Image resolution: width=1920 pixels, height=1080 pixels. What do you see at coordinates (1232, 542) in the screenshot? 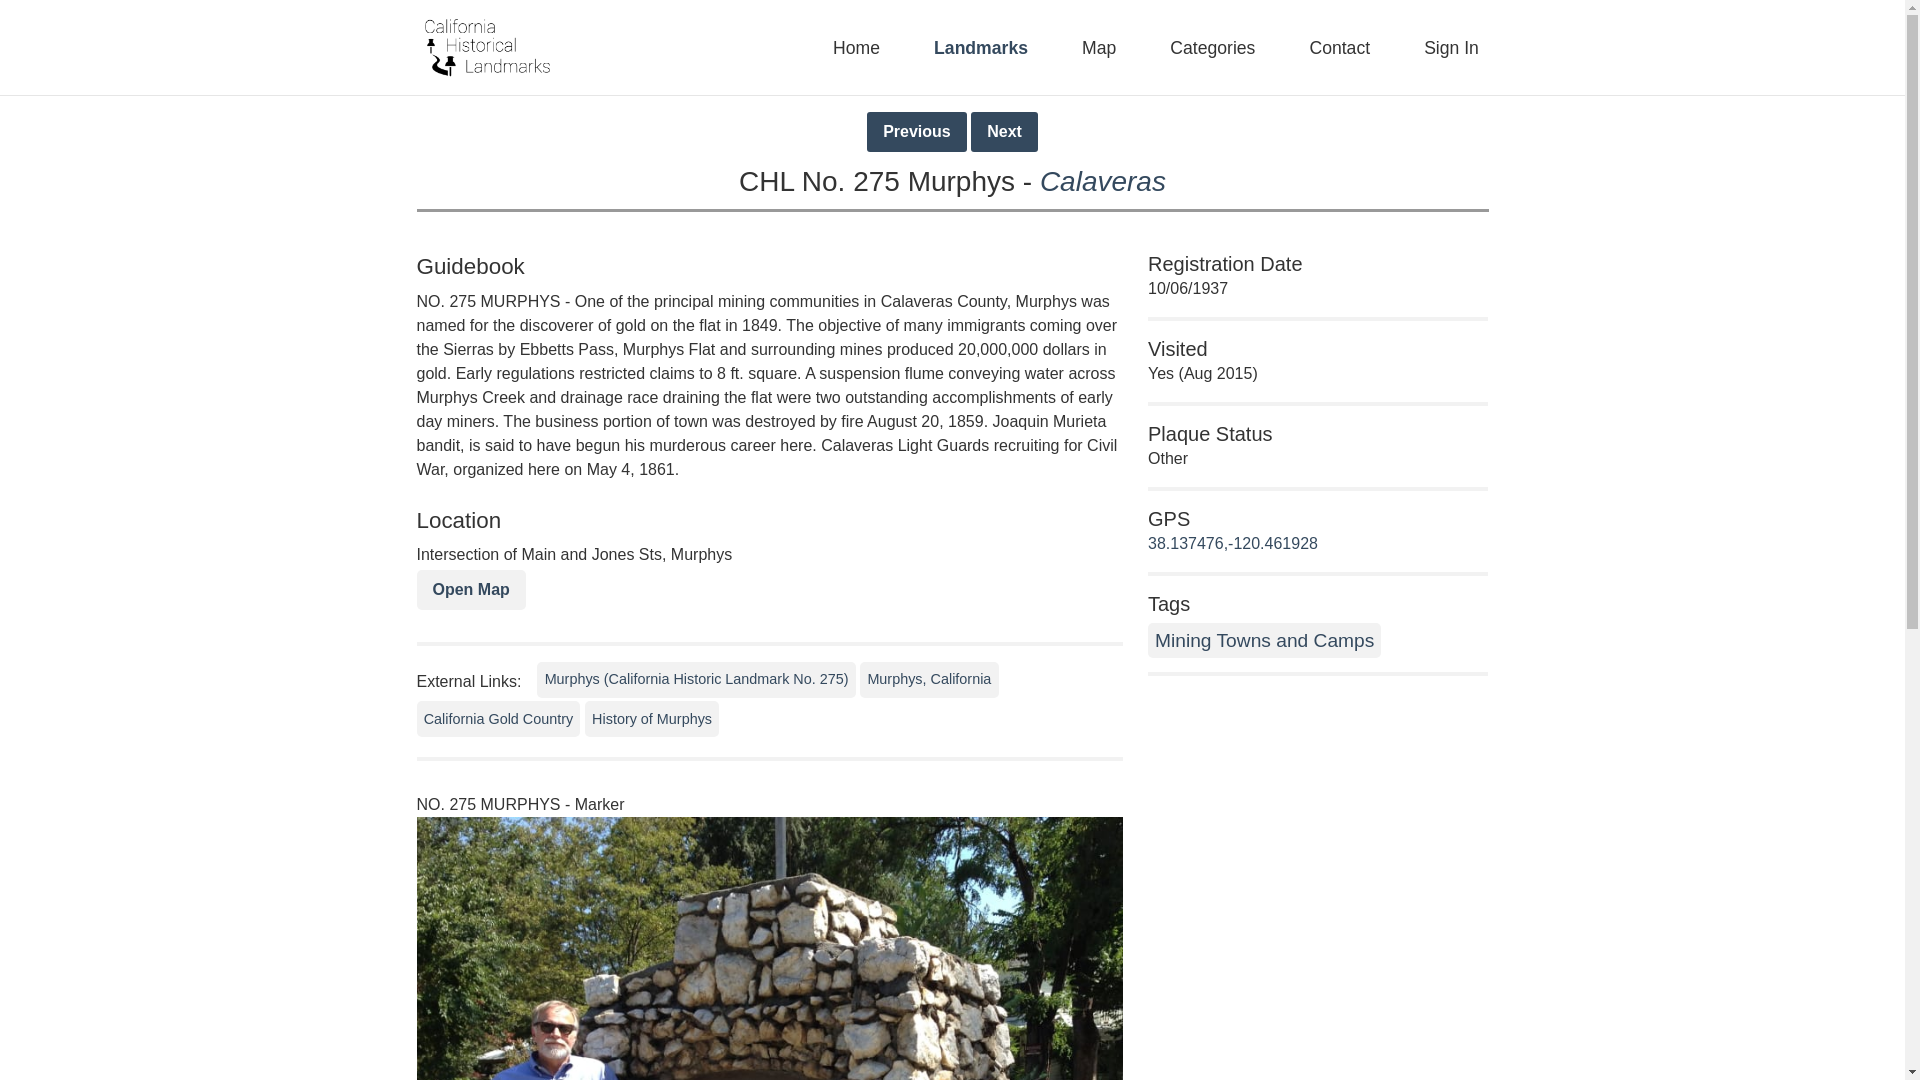
I see `38.137476,-120.461928` at bounding box center [1232, 542].